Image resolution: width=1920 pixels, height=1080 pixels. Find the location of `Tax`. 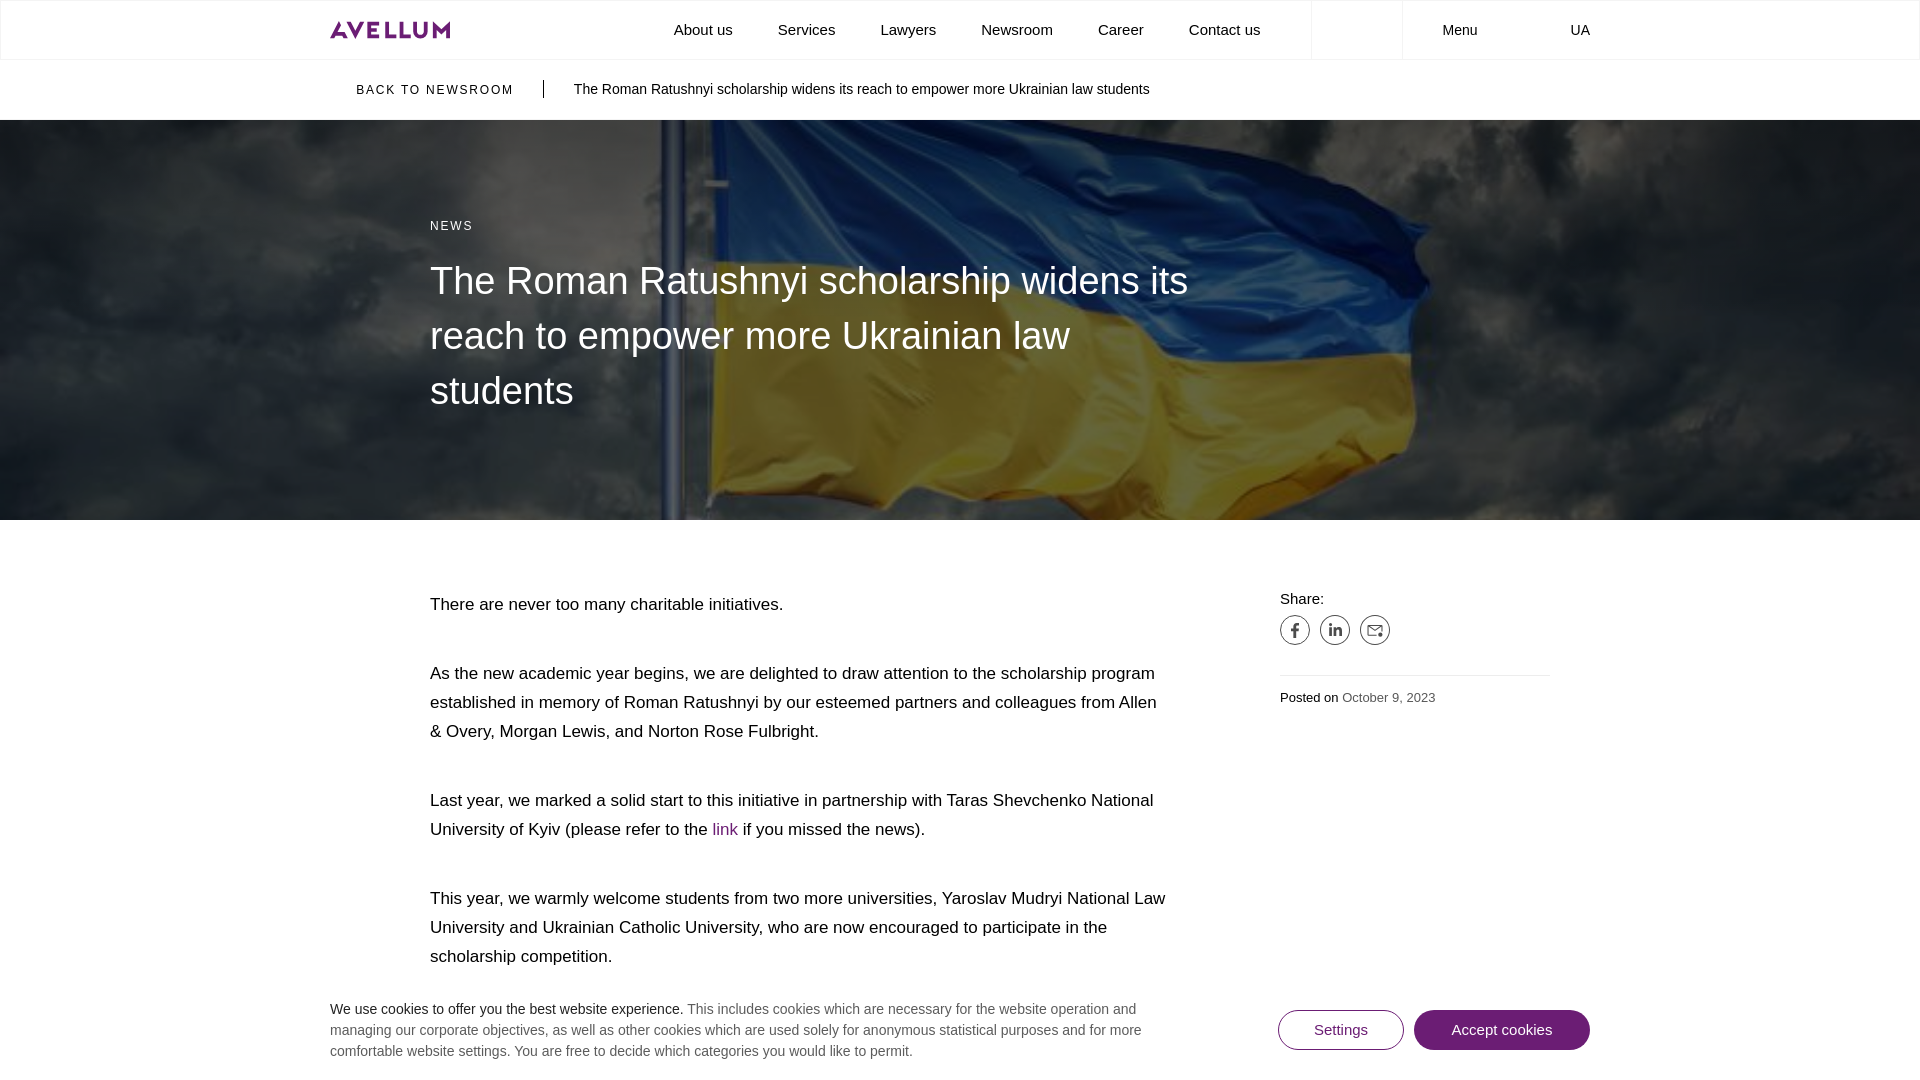

Tax is located at coordinates (402, 740).